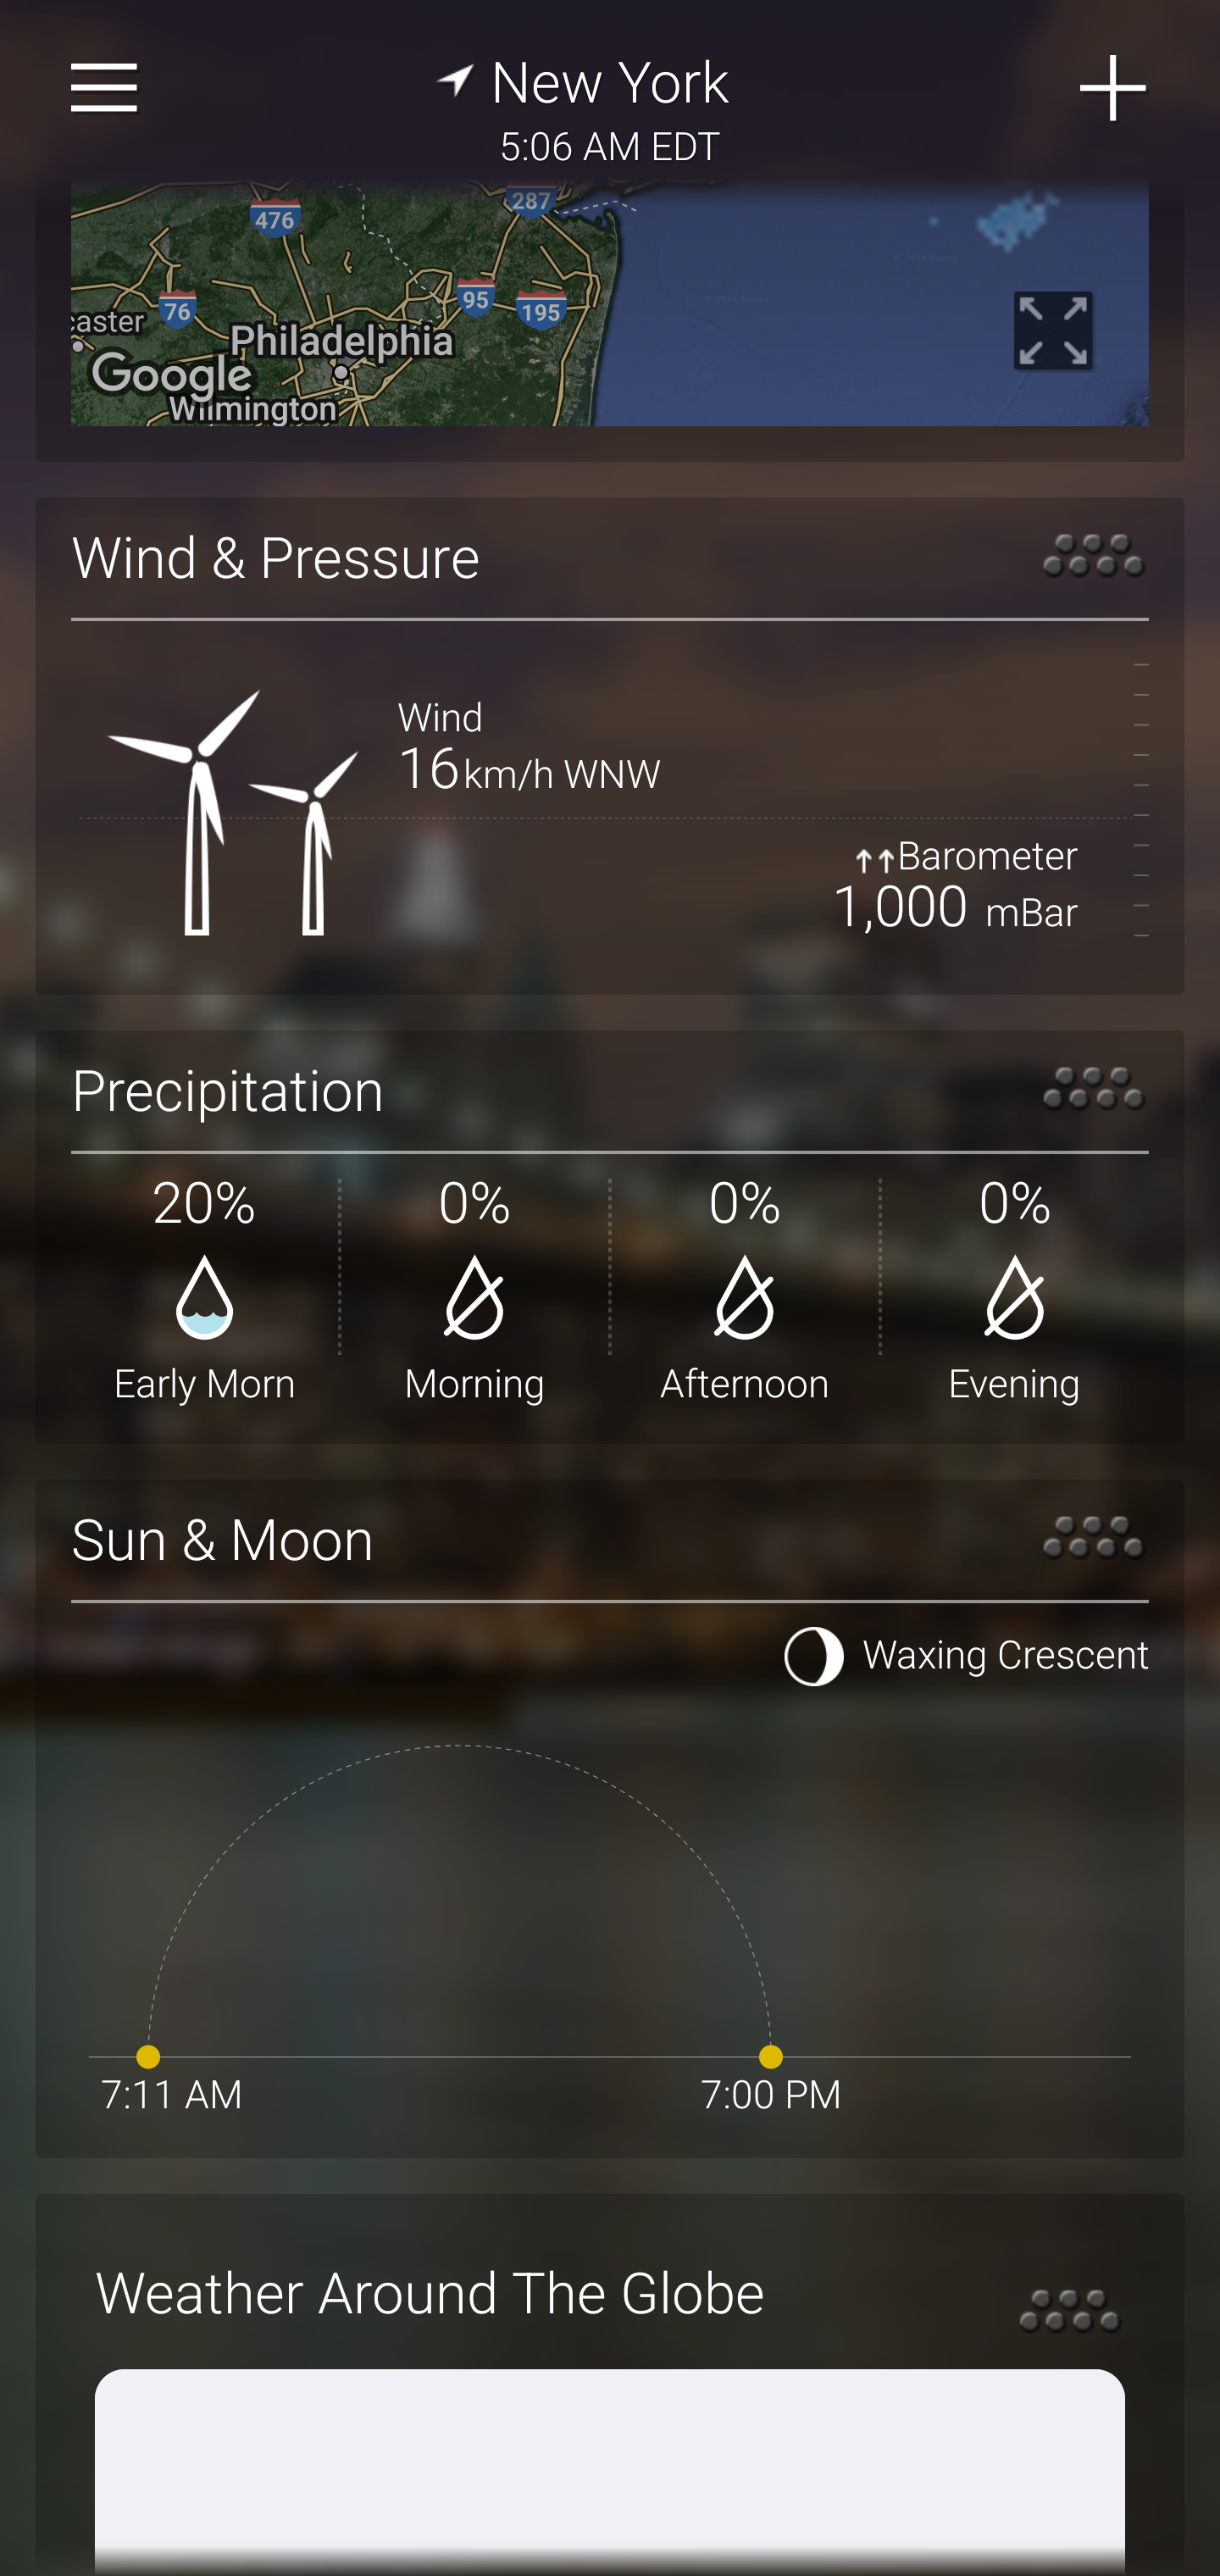  What do you see at coordinates (610, 301) in the screenshot?
I see `Google Map` at bounding box center [610, 301].